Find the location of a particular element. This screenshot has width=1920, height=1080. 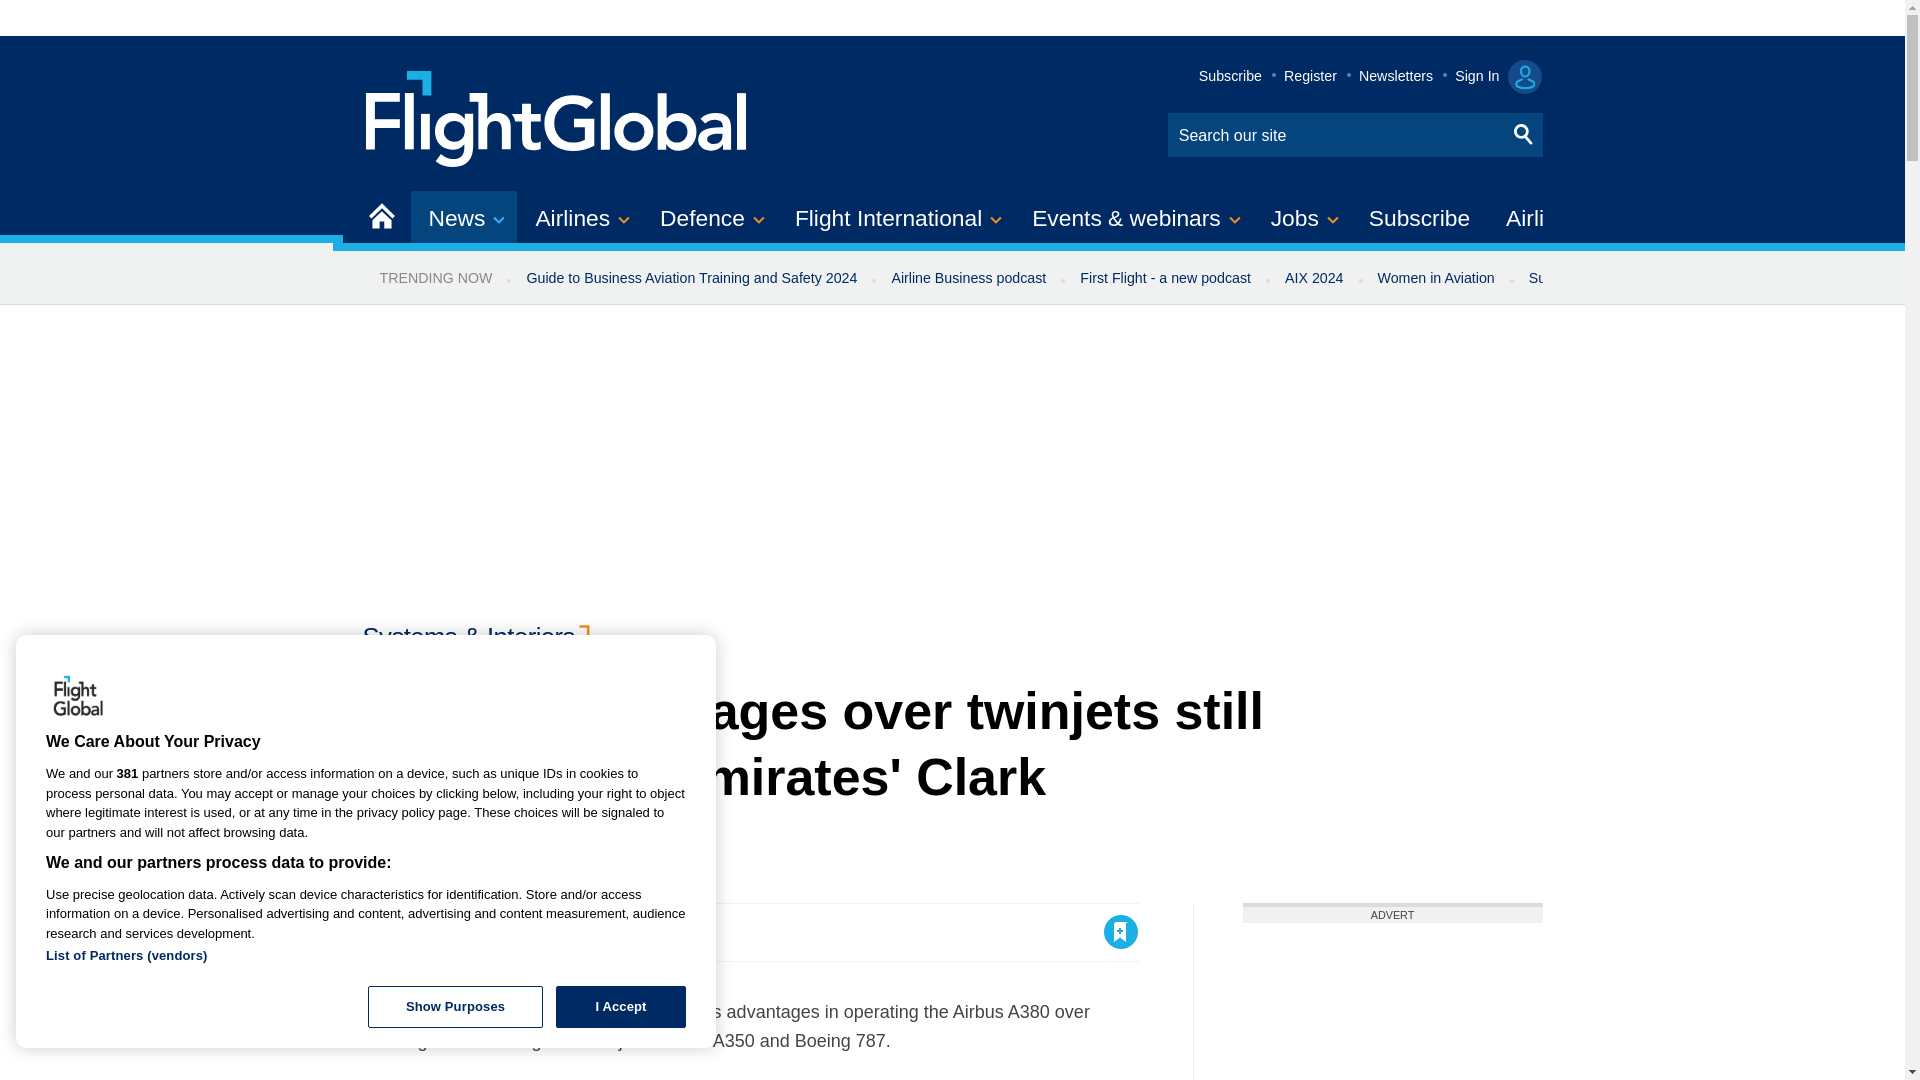

First Flight - a new podcast is located at coordinates (1165, 278).